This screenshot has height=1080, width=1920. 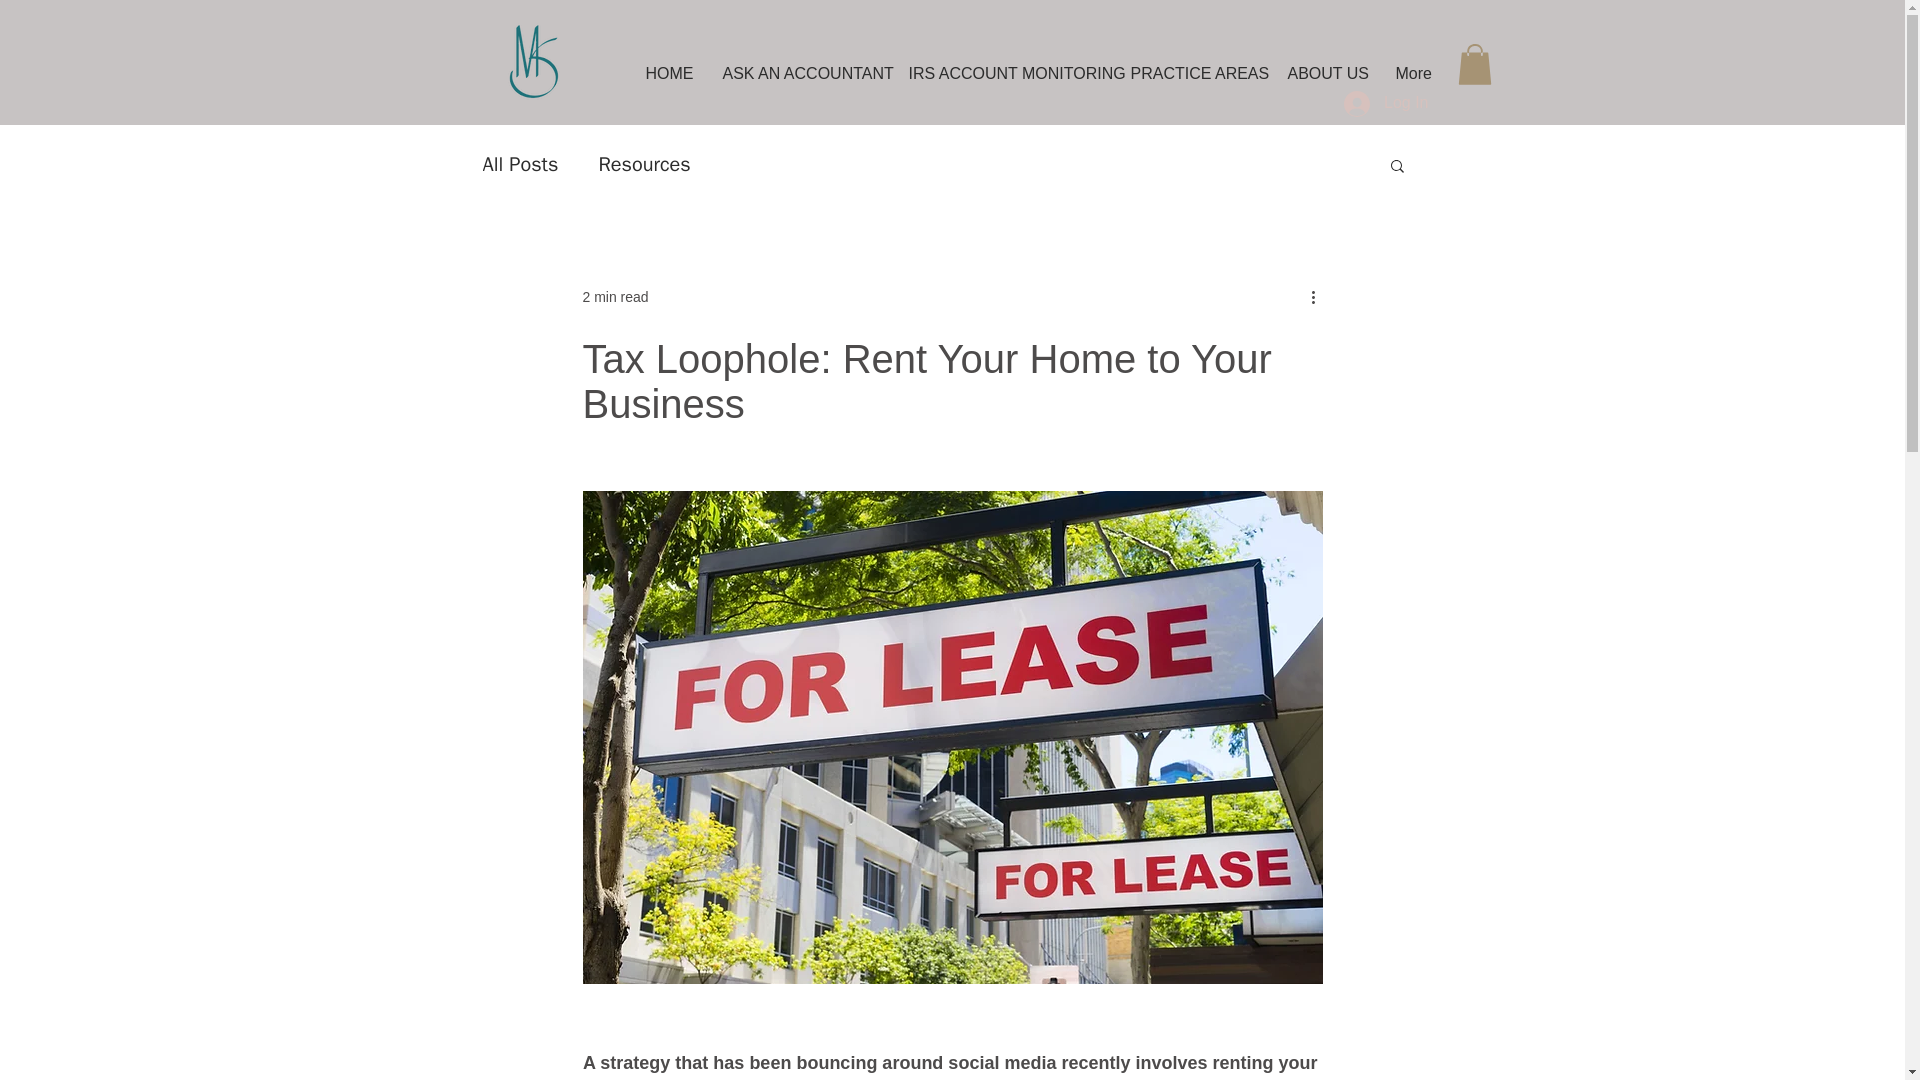 What do you see at coordinates (643, 164) in the screenshot?
I see `Resources` at bounding box center [643, 164].